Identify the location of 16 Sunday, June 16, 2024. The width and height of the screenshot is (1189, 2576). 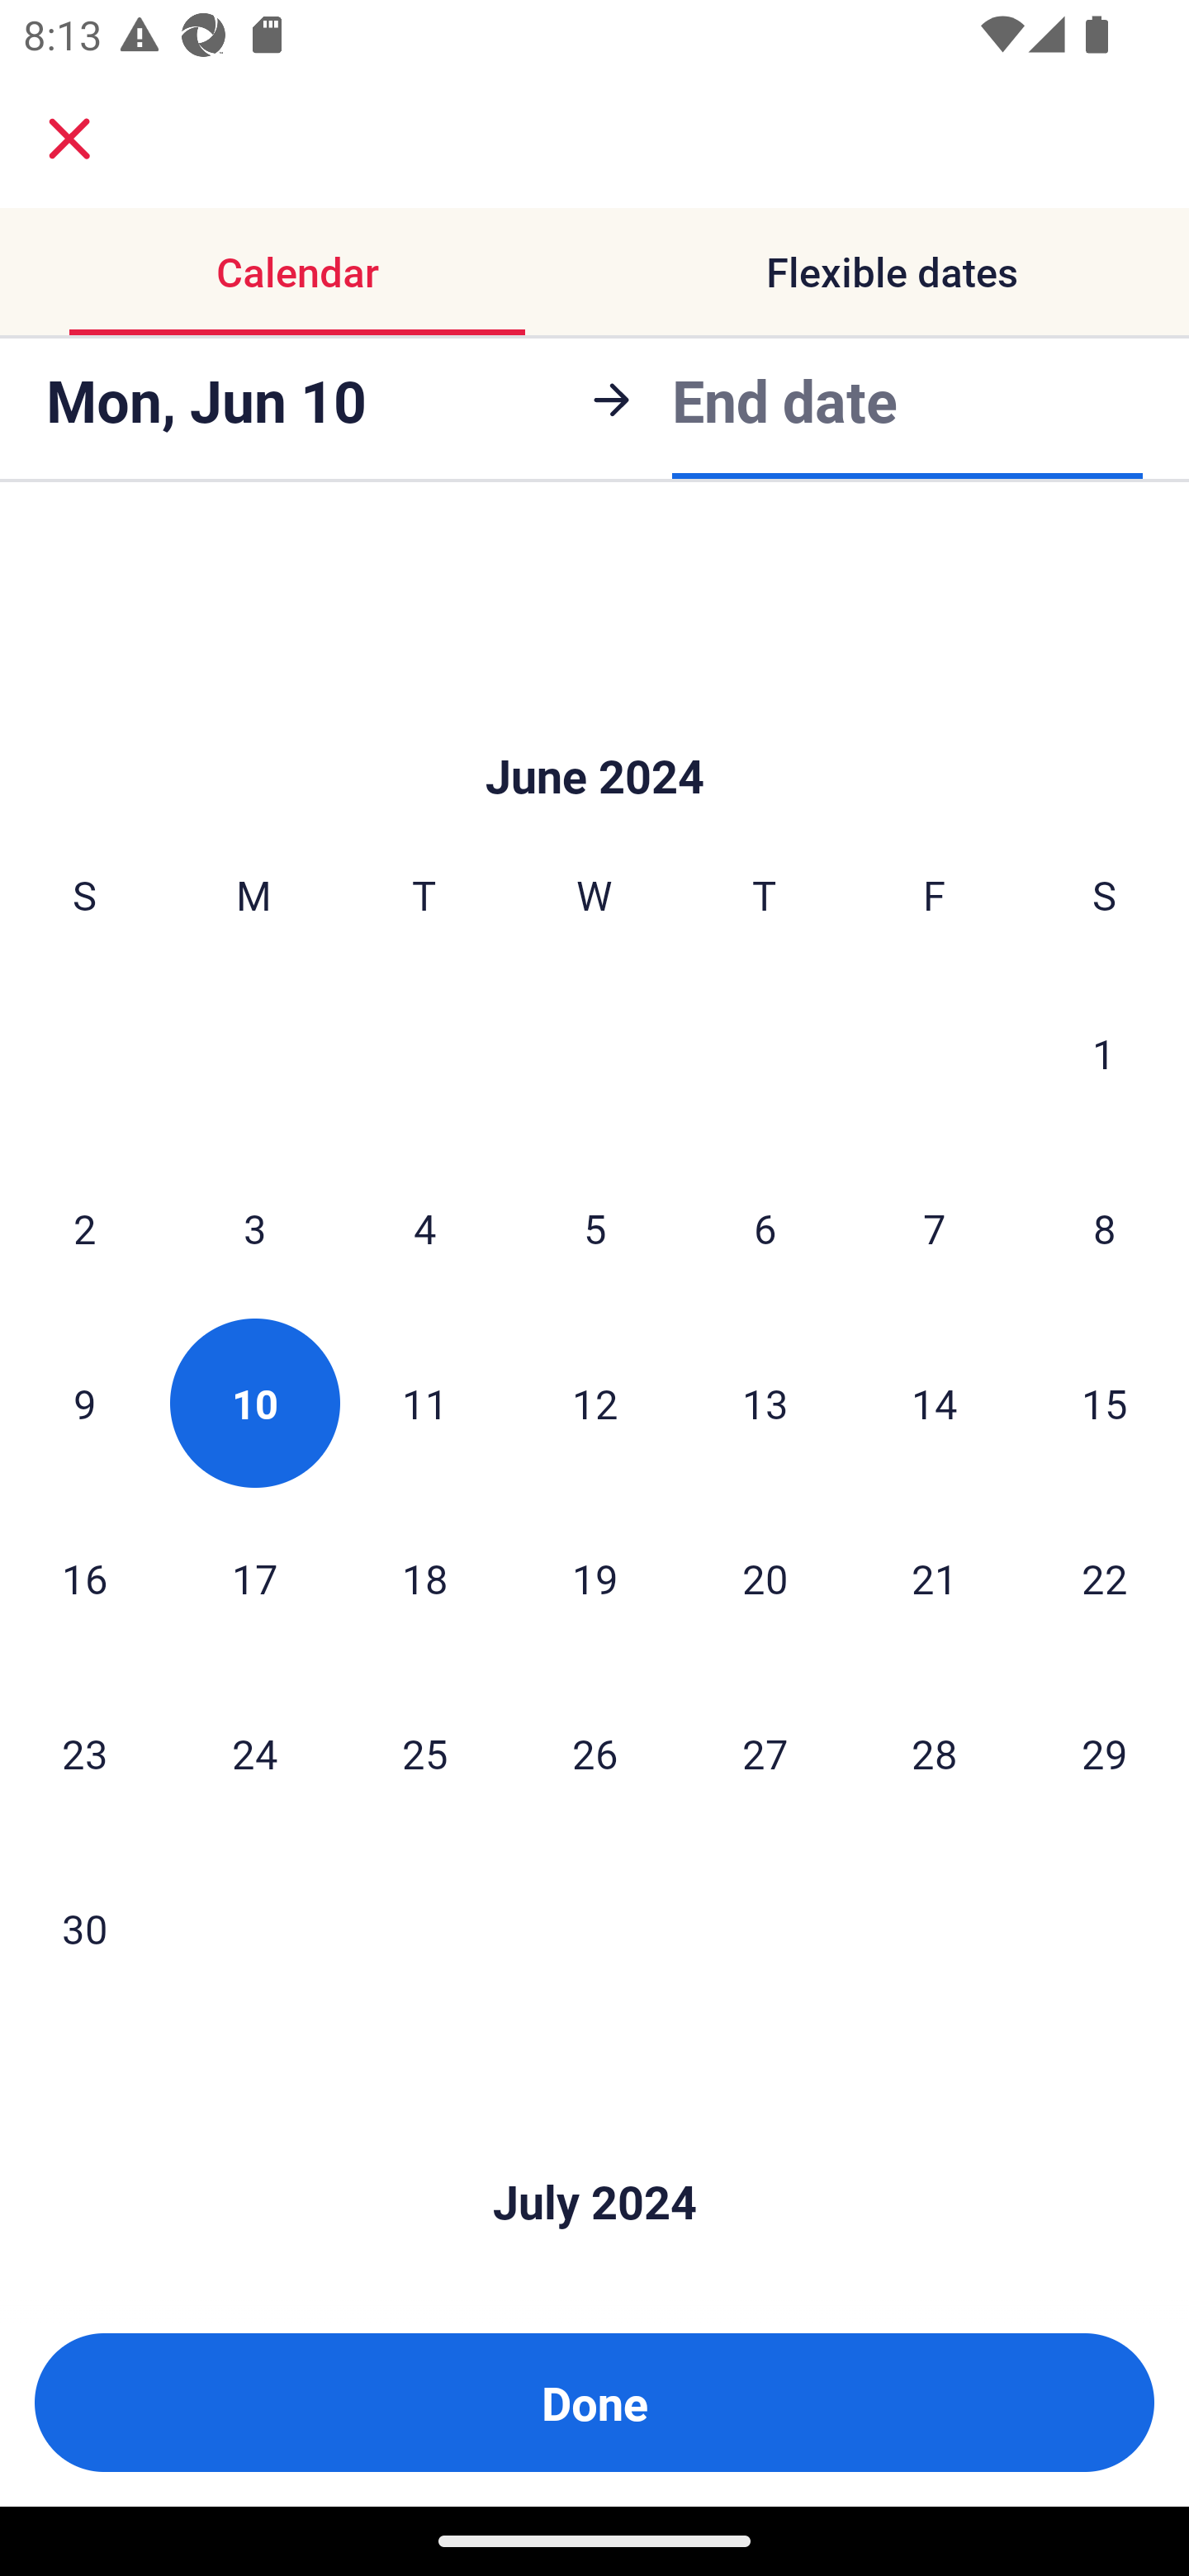
(84, 1579).